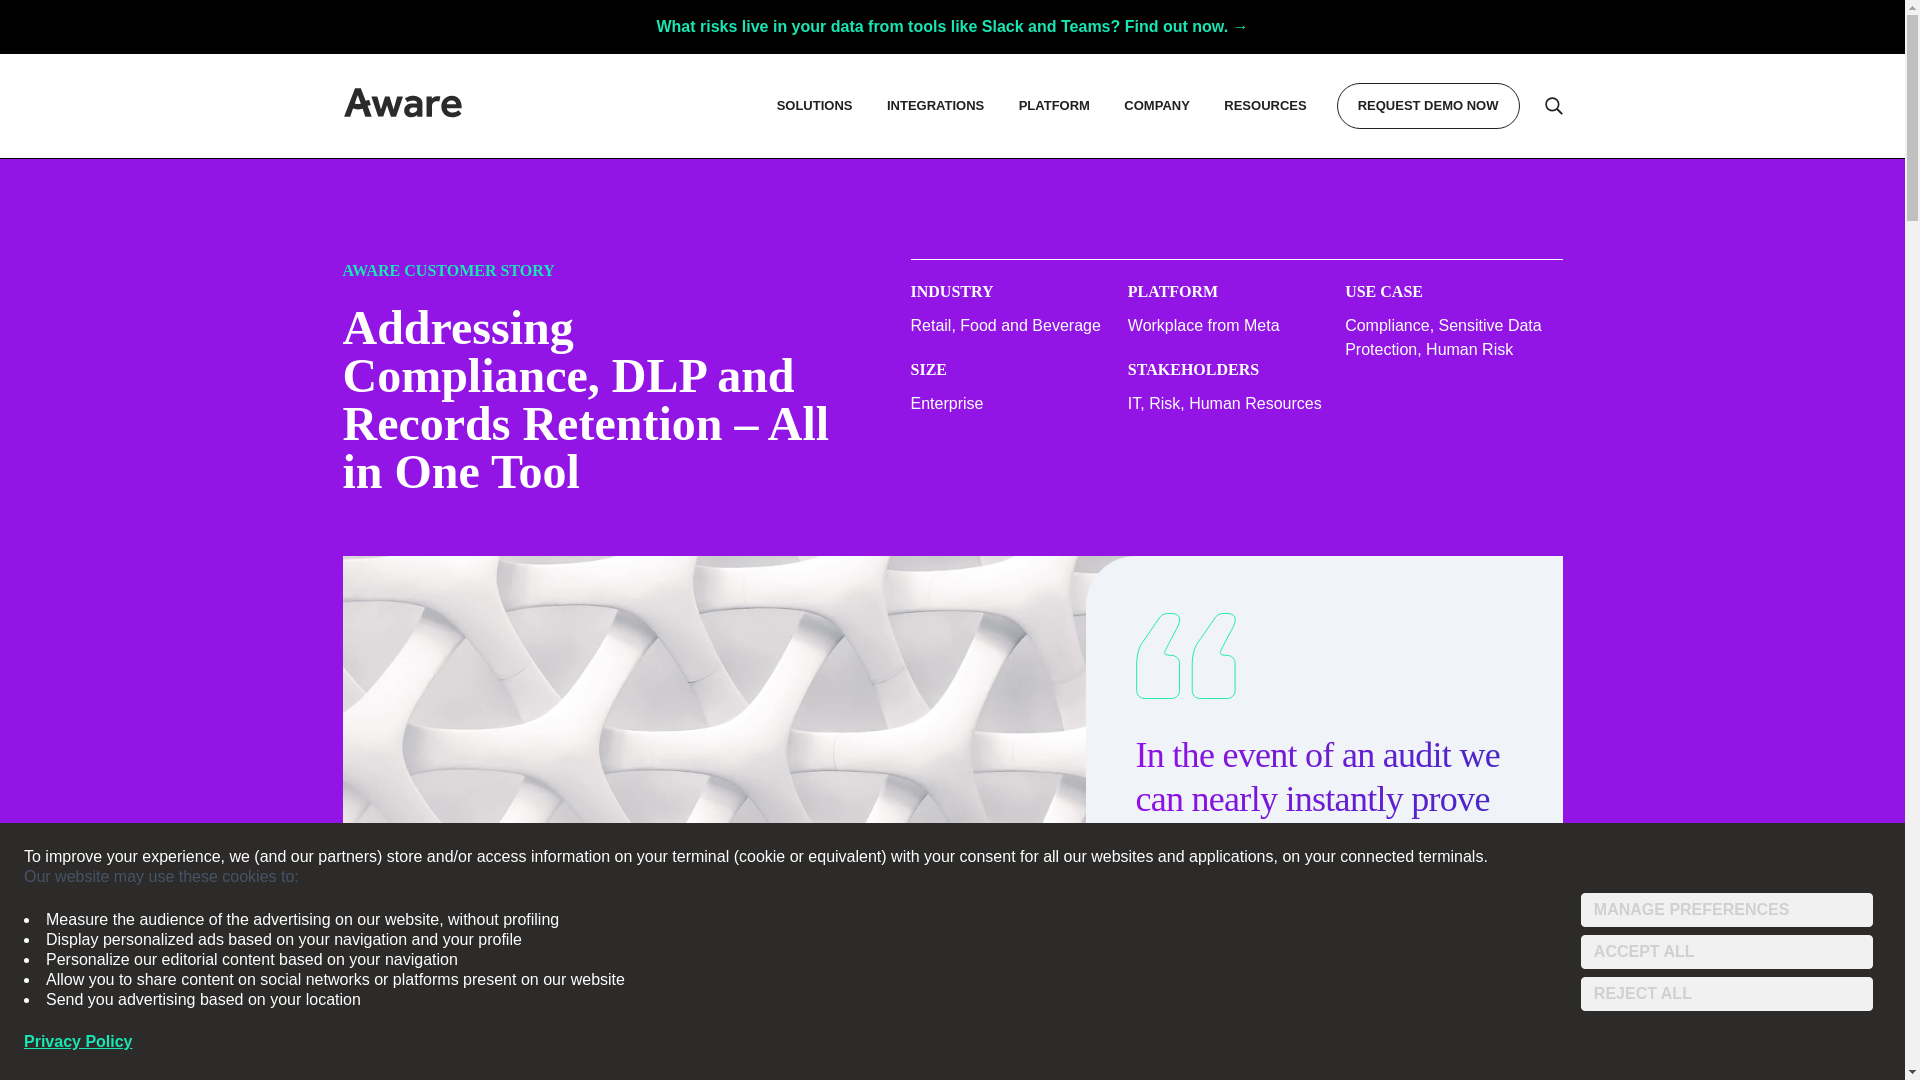 The image size is (1920, 1080). I want to click on Aware Logo, so click(402, 102).